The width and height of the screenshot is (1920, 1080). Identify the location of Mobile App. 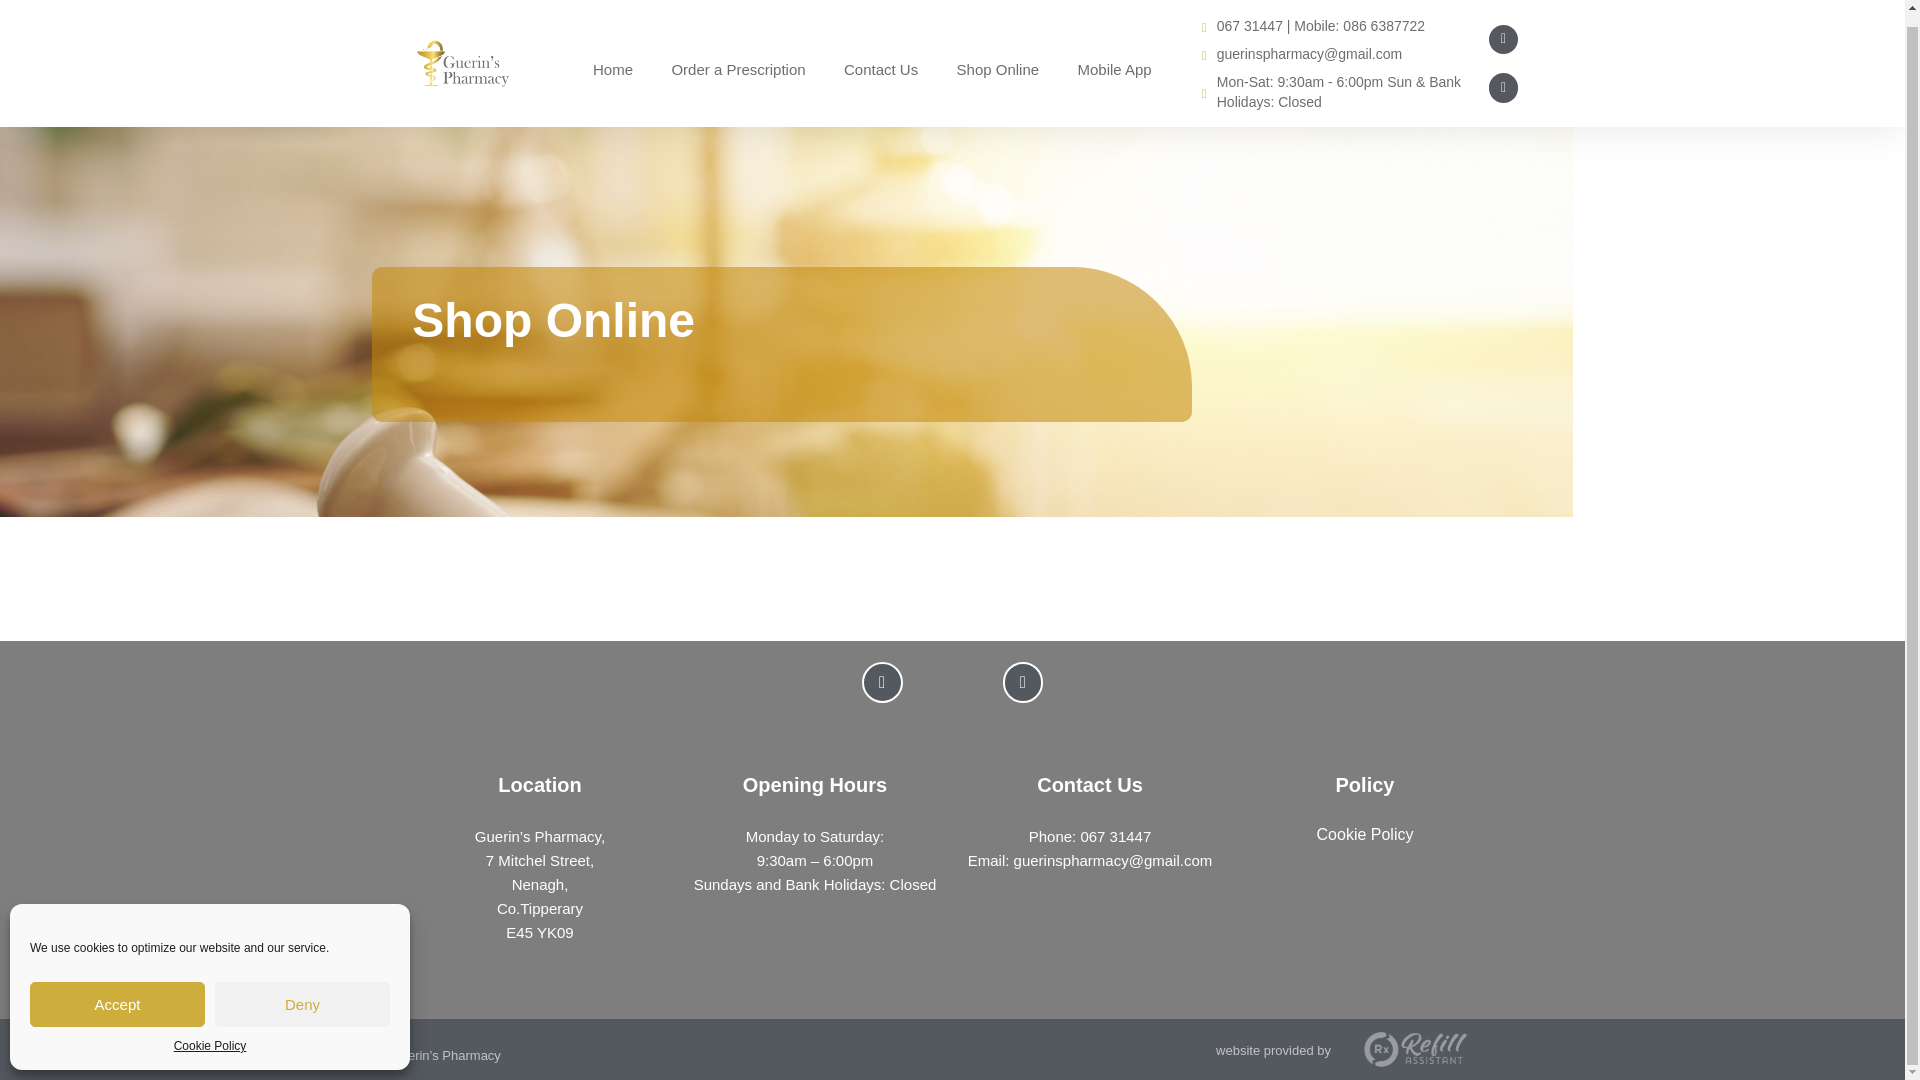
(1115, 57).